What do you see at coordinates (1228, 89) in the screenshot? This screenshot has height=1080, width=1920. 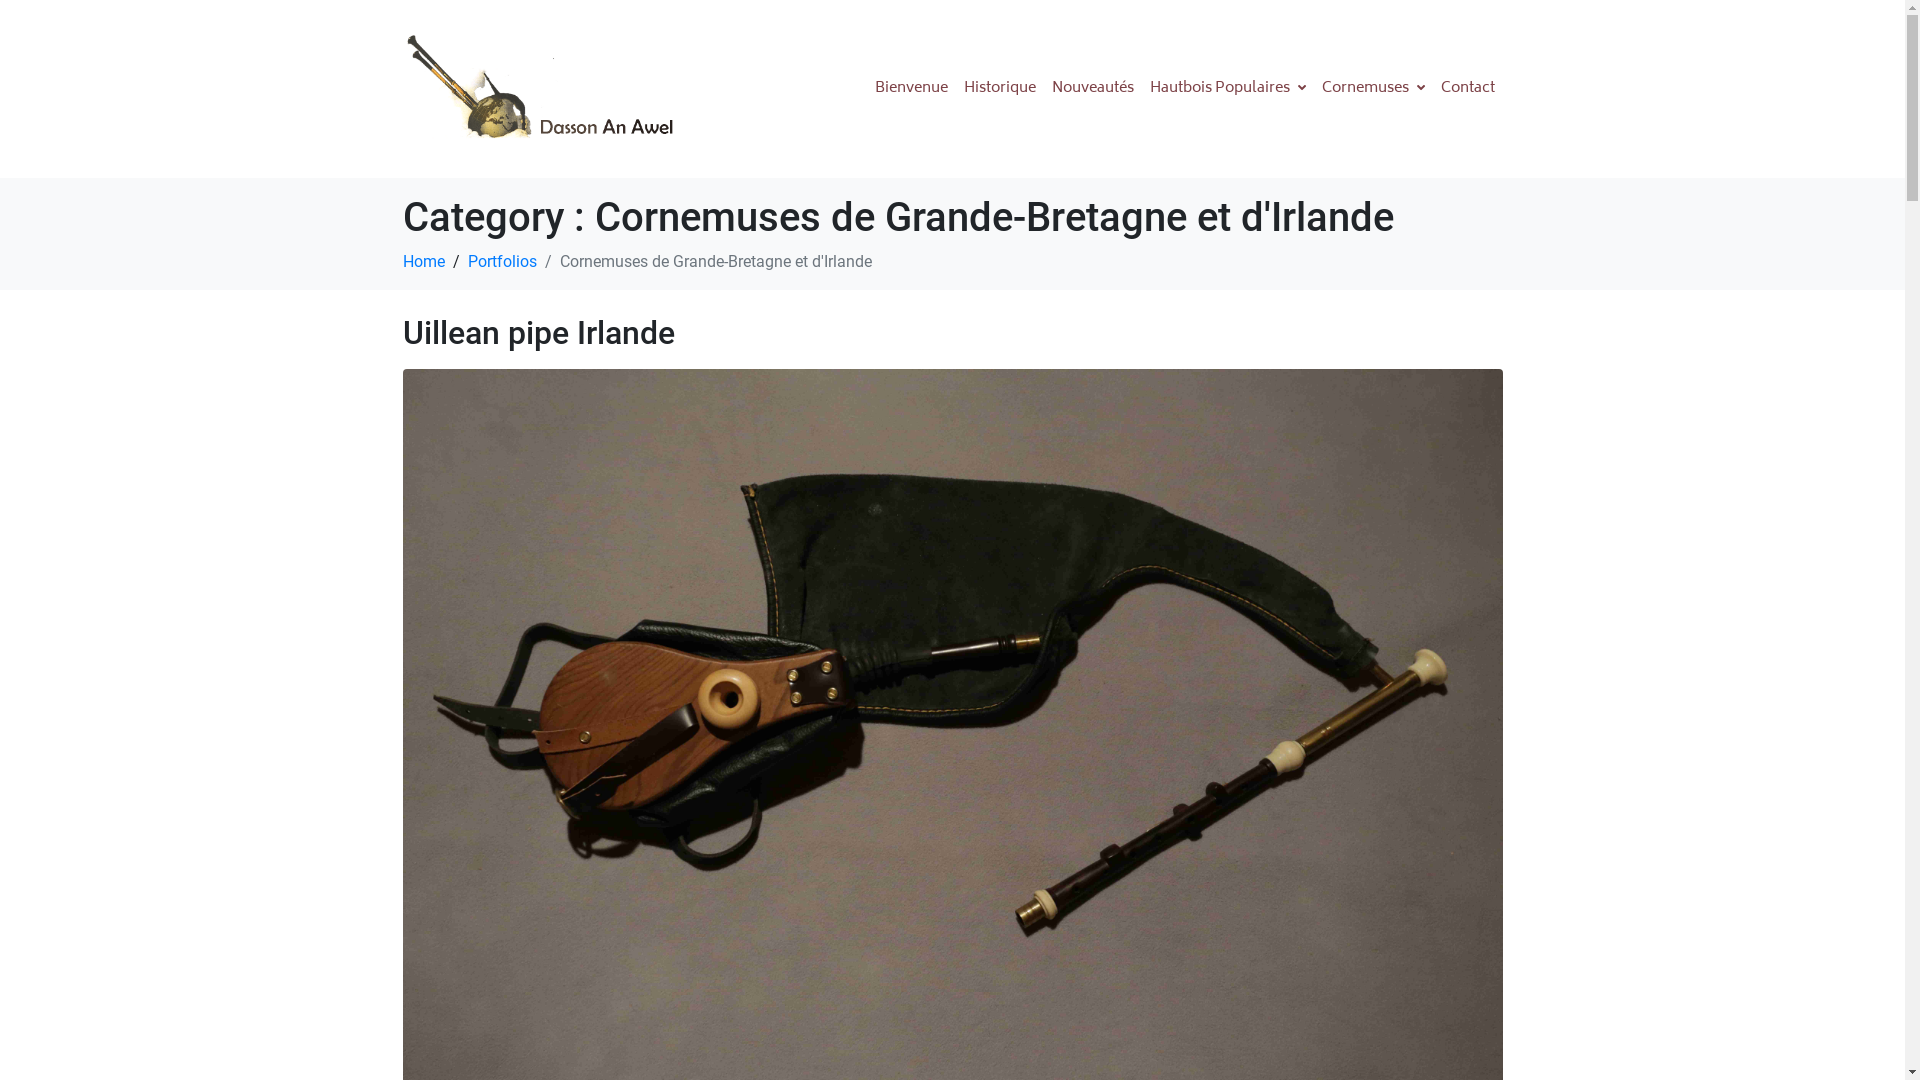 I see `Hautbois Populaires` at bounding box center [1228, 89].